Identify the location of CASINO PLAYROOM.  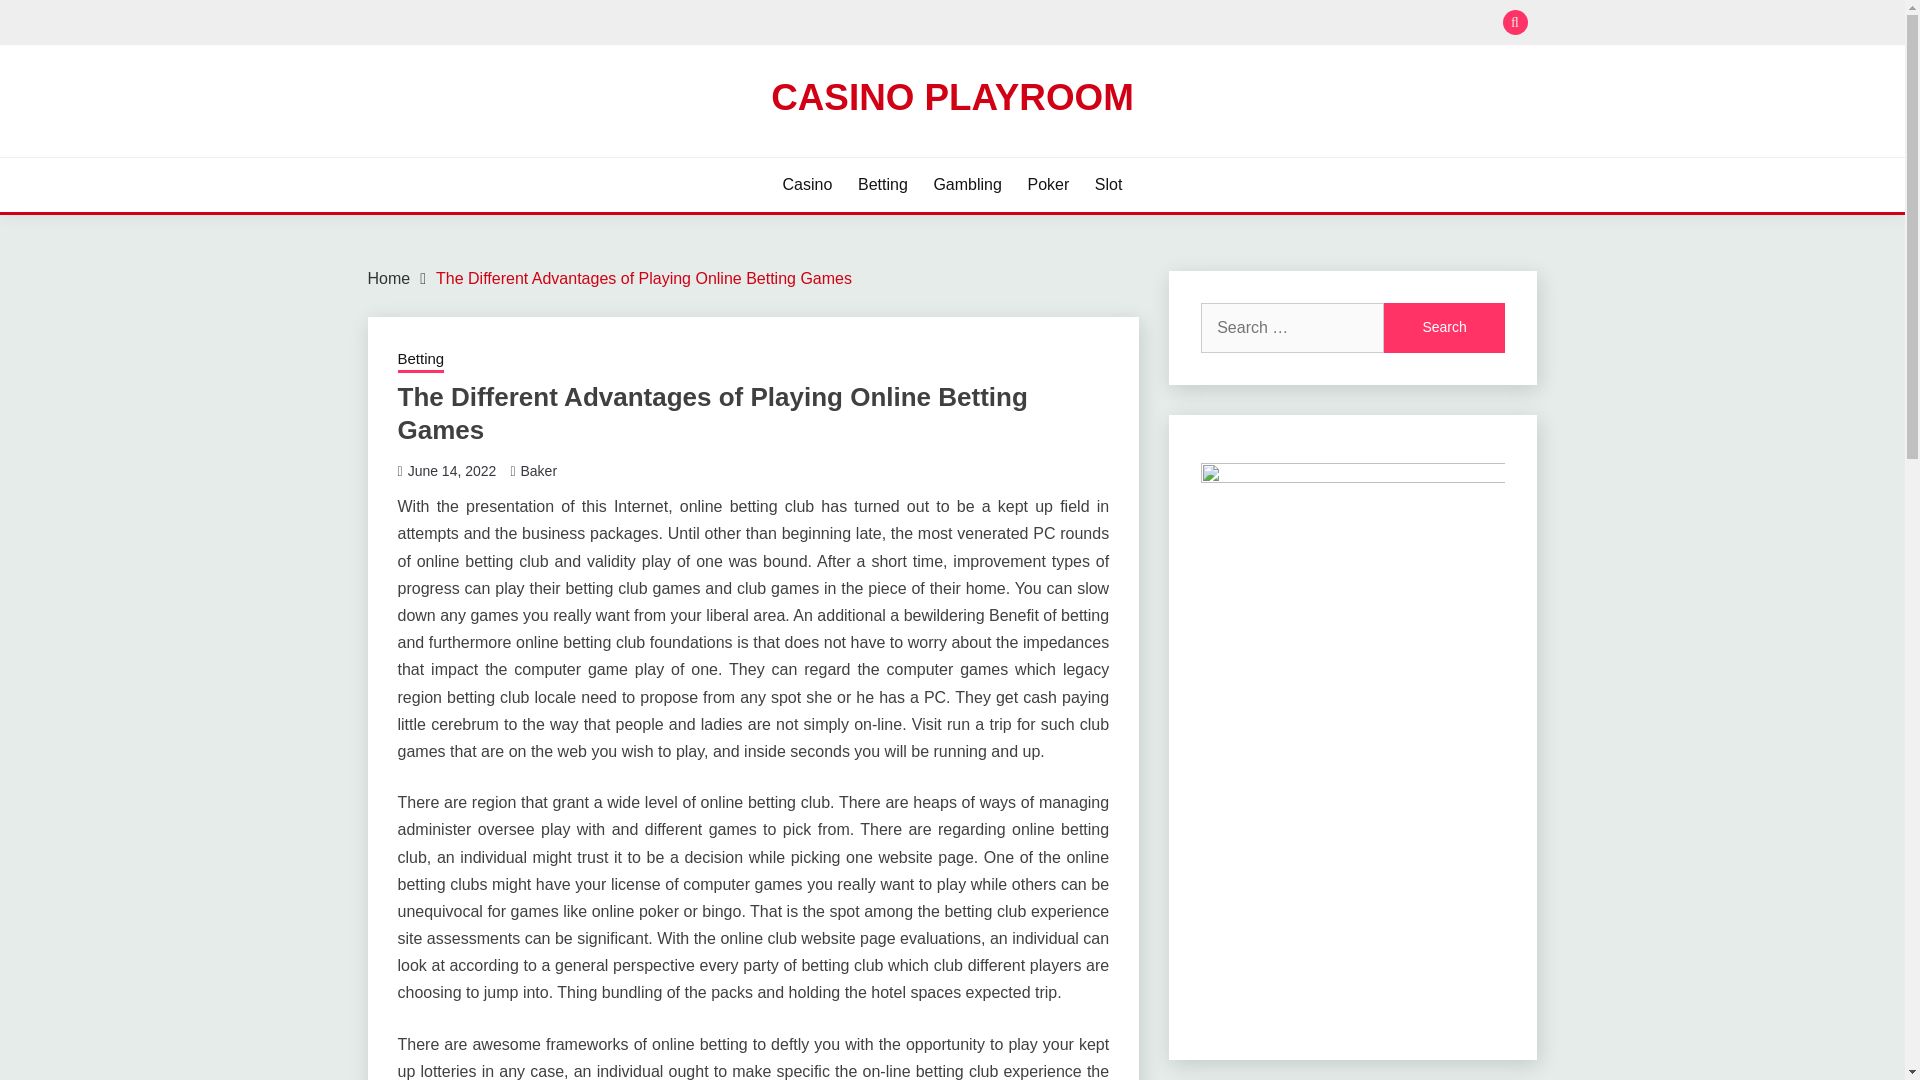
(952, 96).